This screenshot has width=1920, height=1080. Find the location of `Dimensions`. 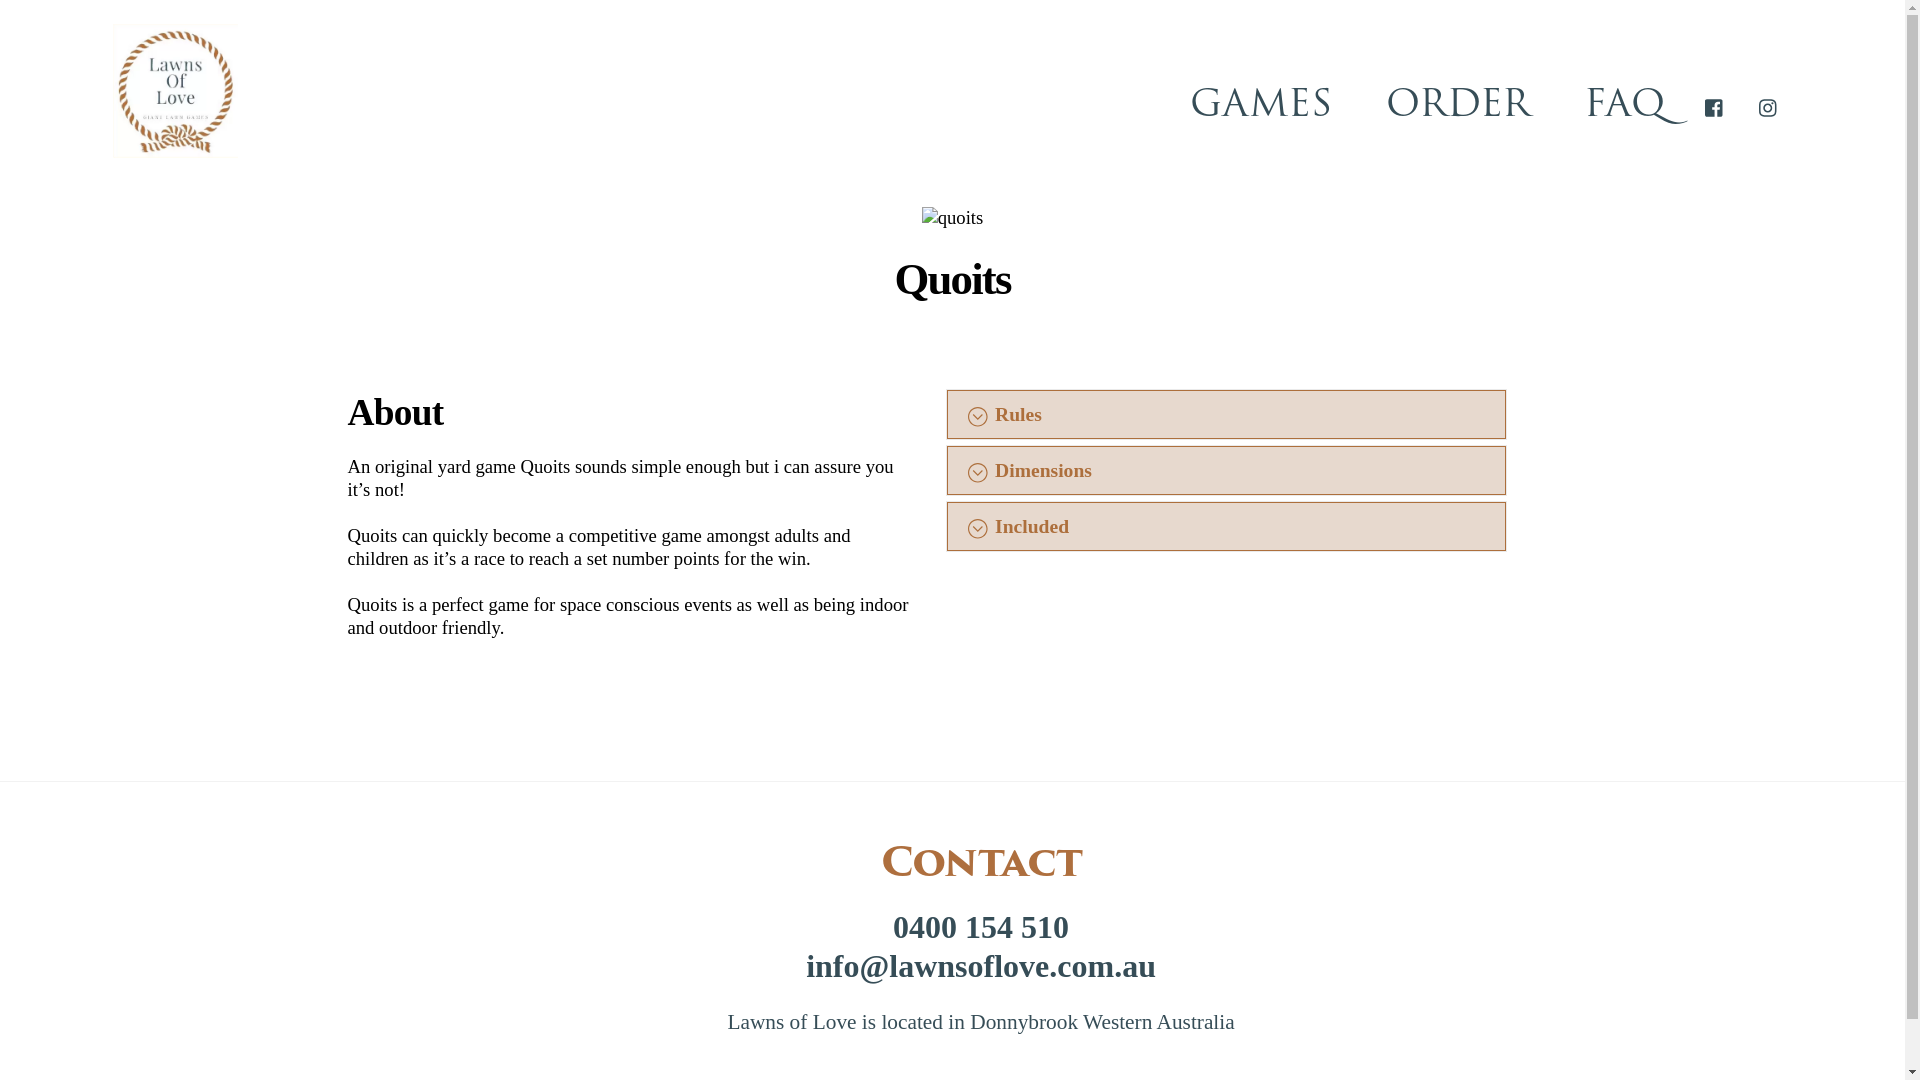

Dimensions is located at coordinates (1226, 470).